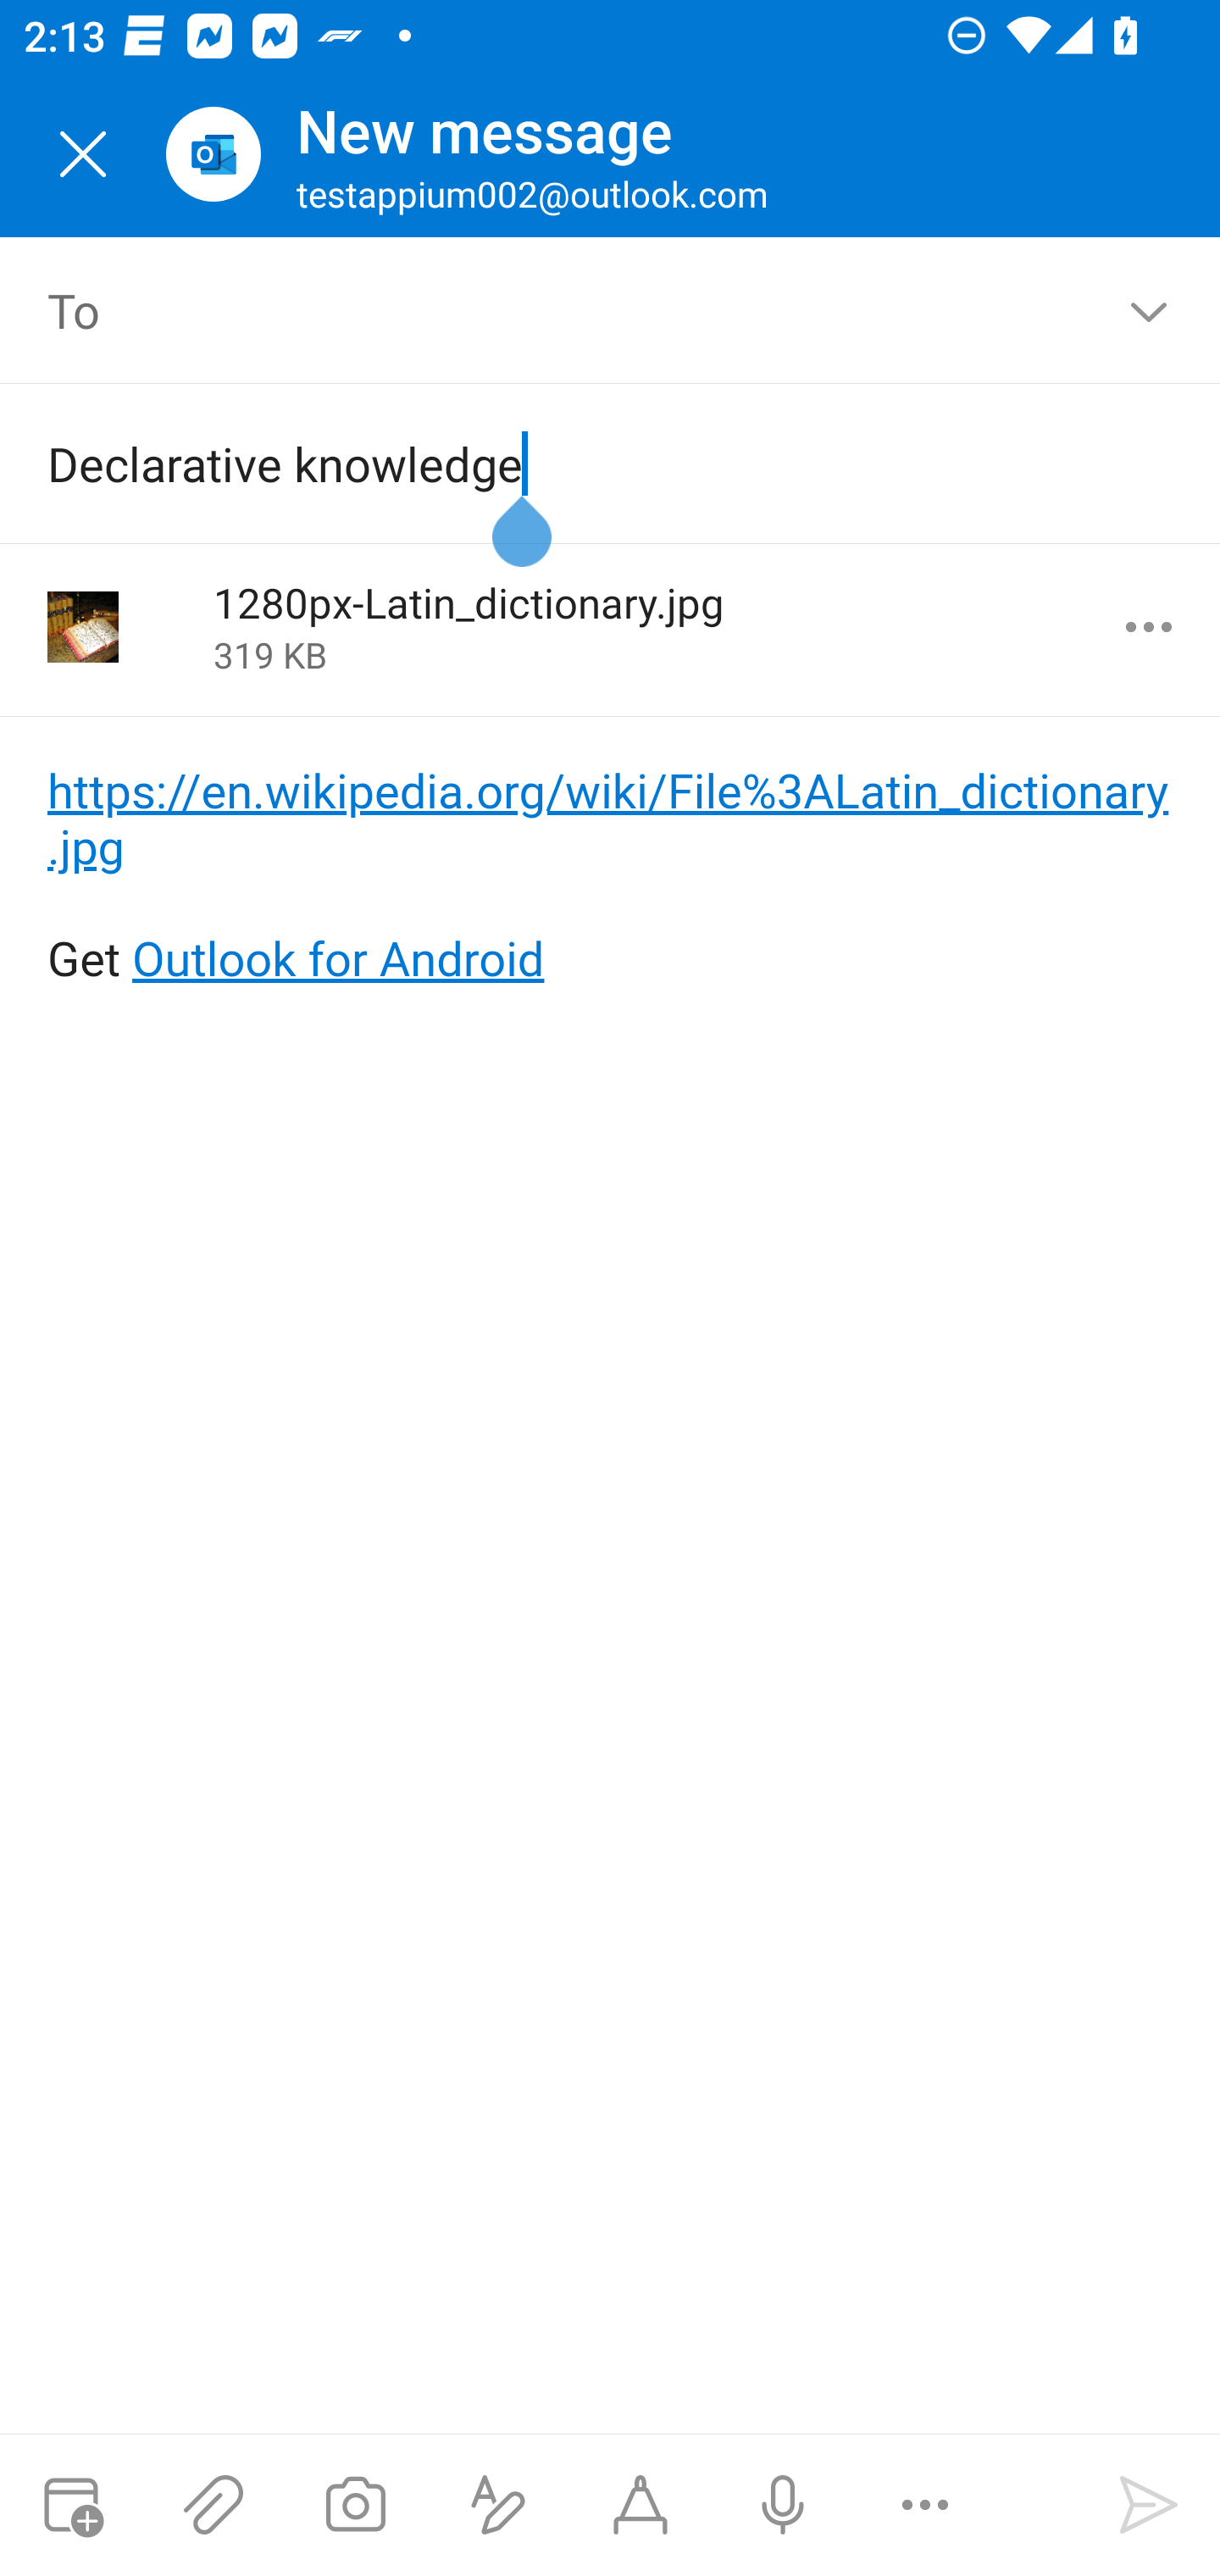 Image resolution: width=1220 pixels, height=2576 pixels. What do you see at coordinates (610, 630) in the screenshot?
I see `1280px-Latin_dictionary.jpg 319 KB More options` at bounding box center [610, 630].